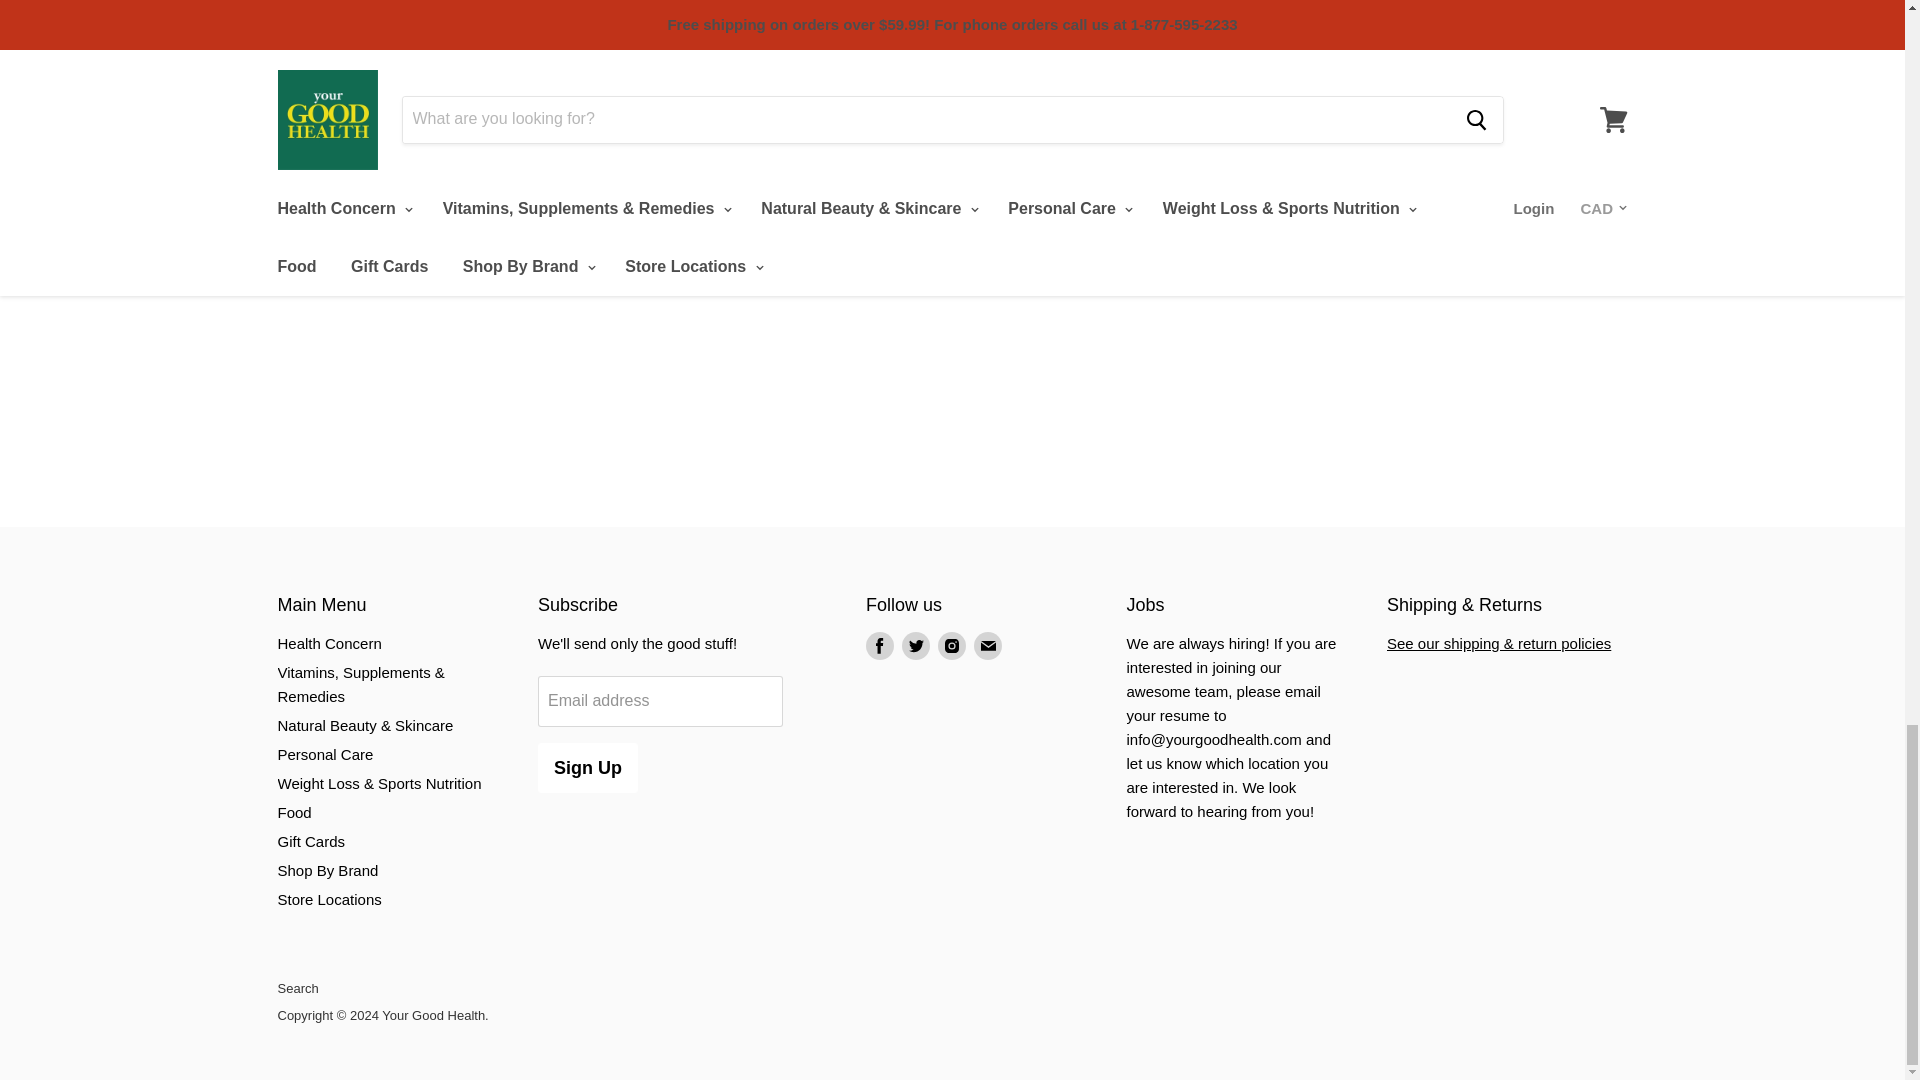 The width and height of the screenshot is (1920, 1080). What do you see at coordinates (988, 646) in the screenshot?
I see `E-mail` at bounding box center [988, 646].